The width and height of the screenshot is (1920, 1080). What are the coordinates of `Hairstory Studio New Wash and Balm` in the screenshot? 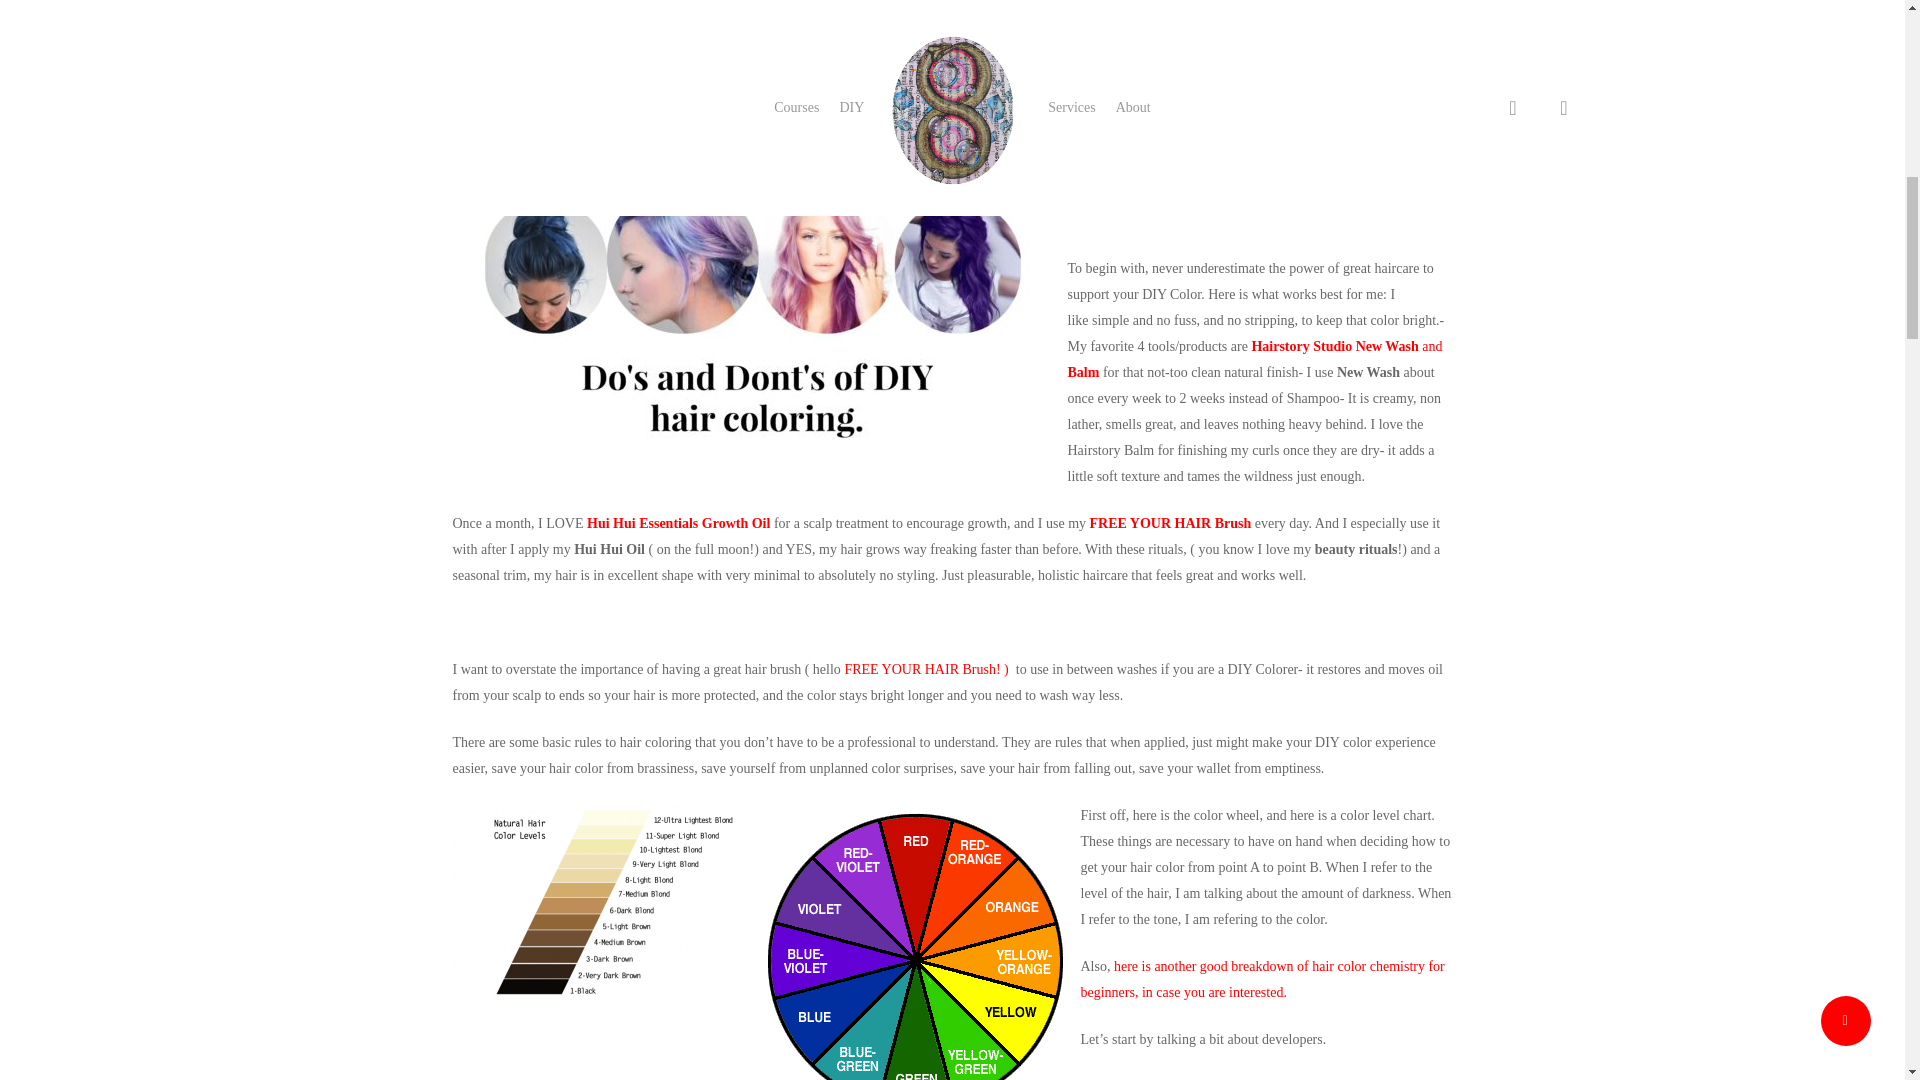 It's located at (1255, 360).